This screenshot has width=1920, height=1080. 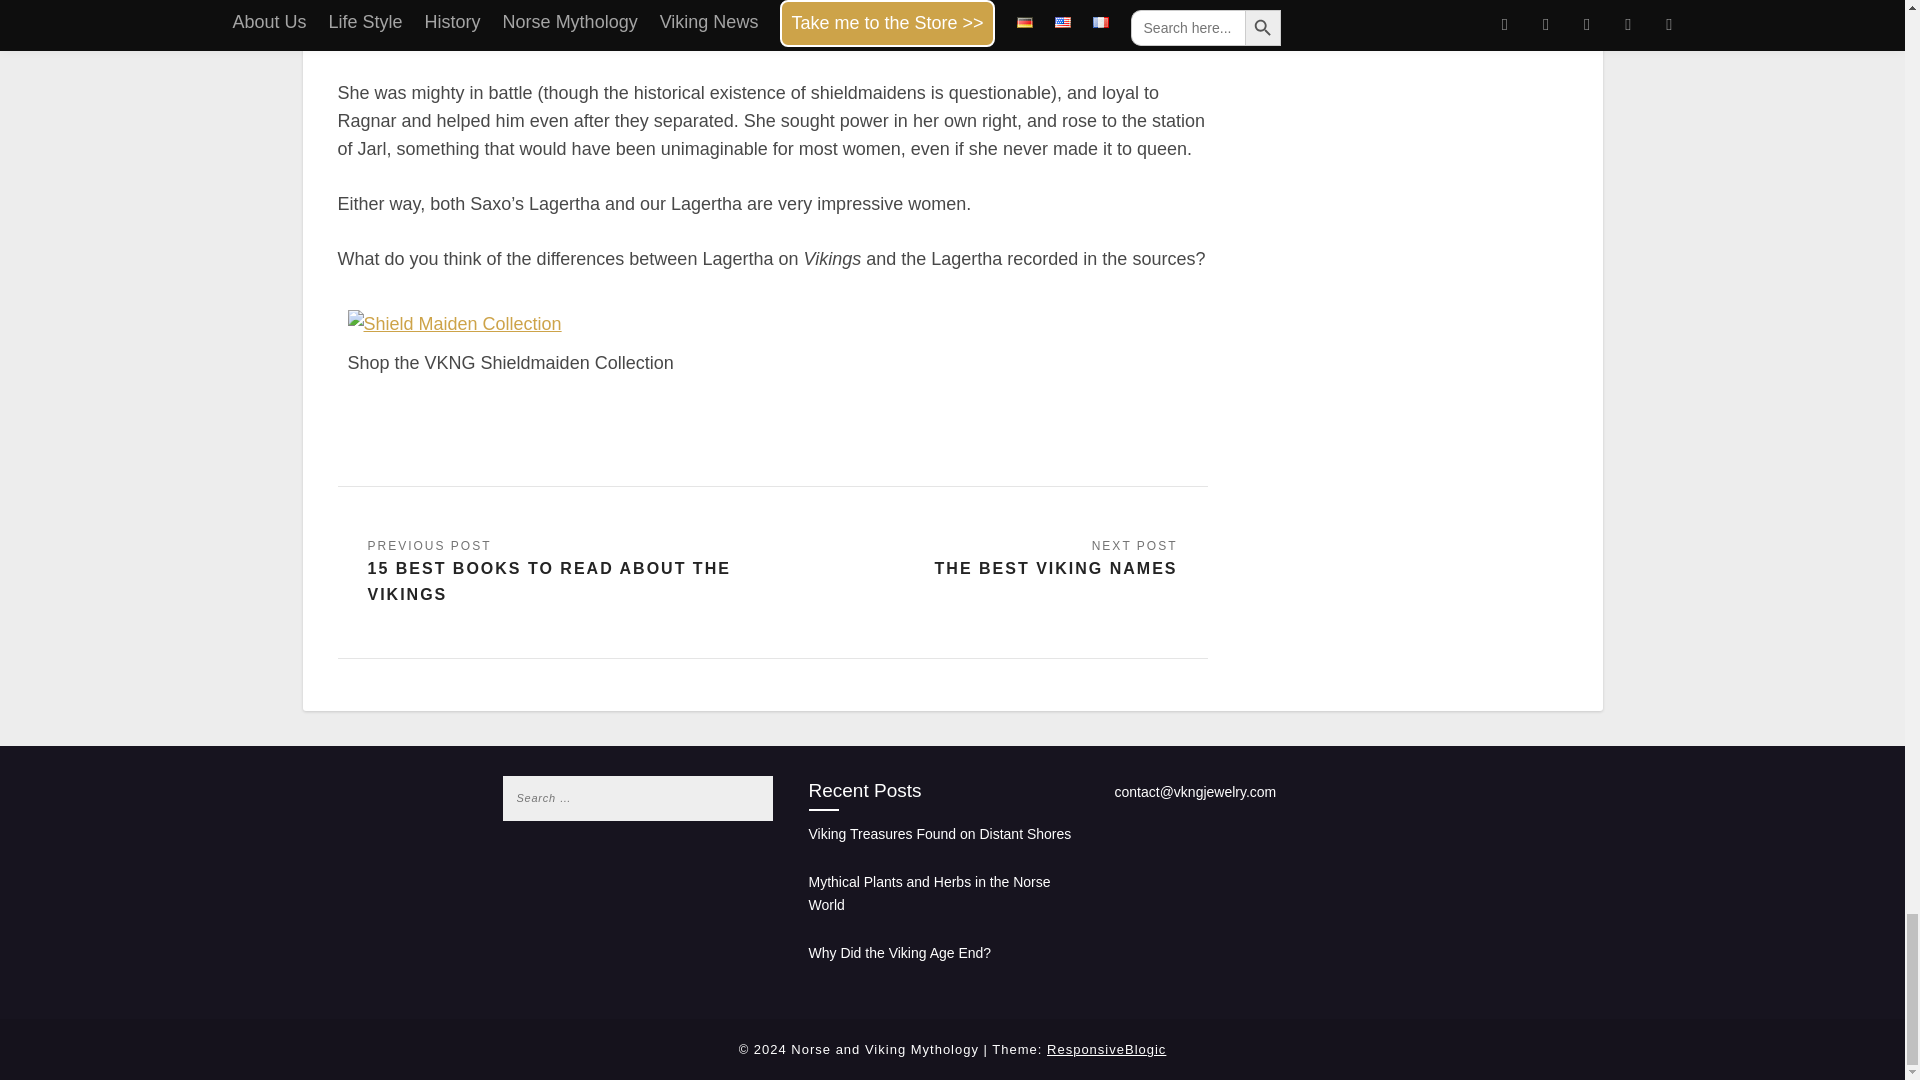 I want to click on THE BEST VIKING NAMES, so click(x=1056, y=560).